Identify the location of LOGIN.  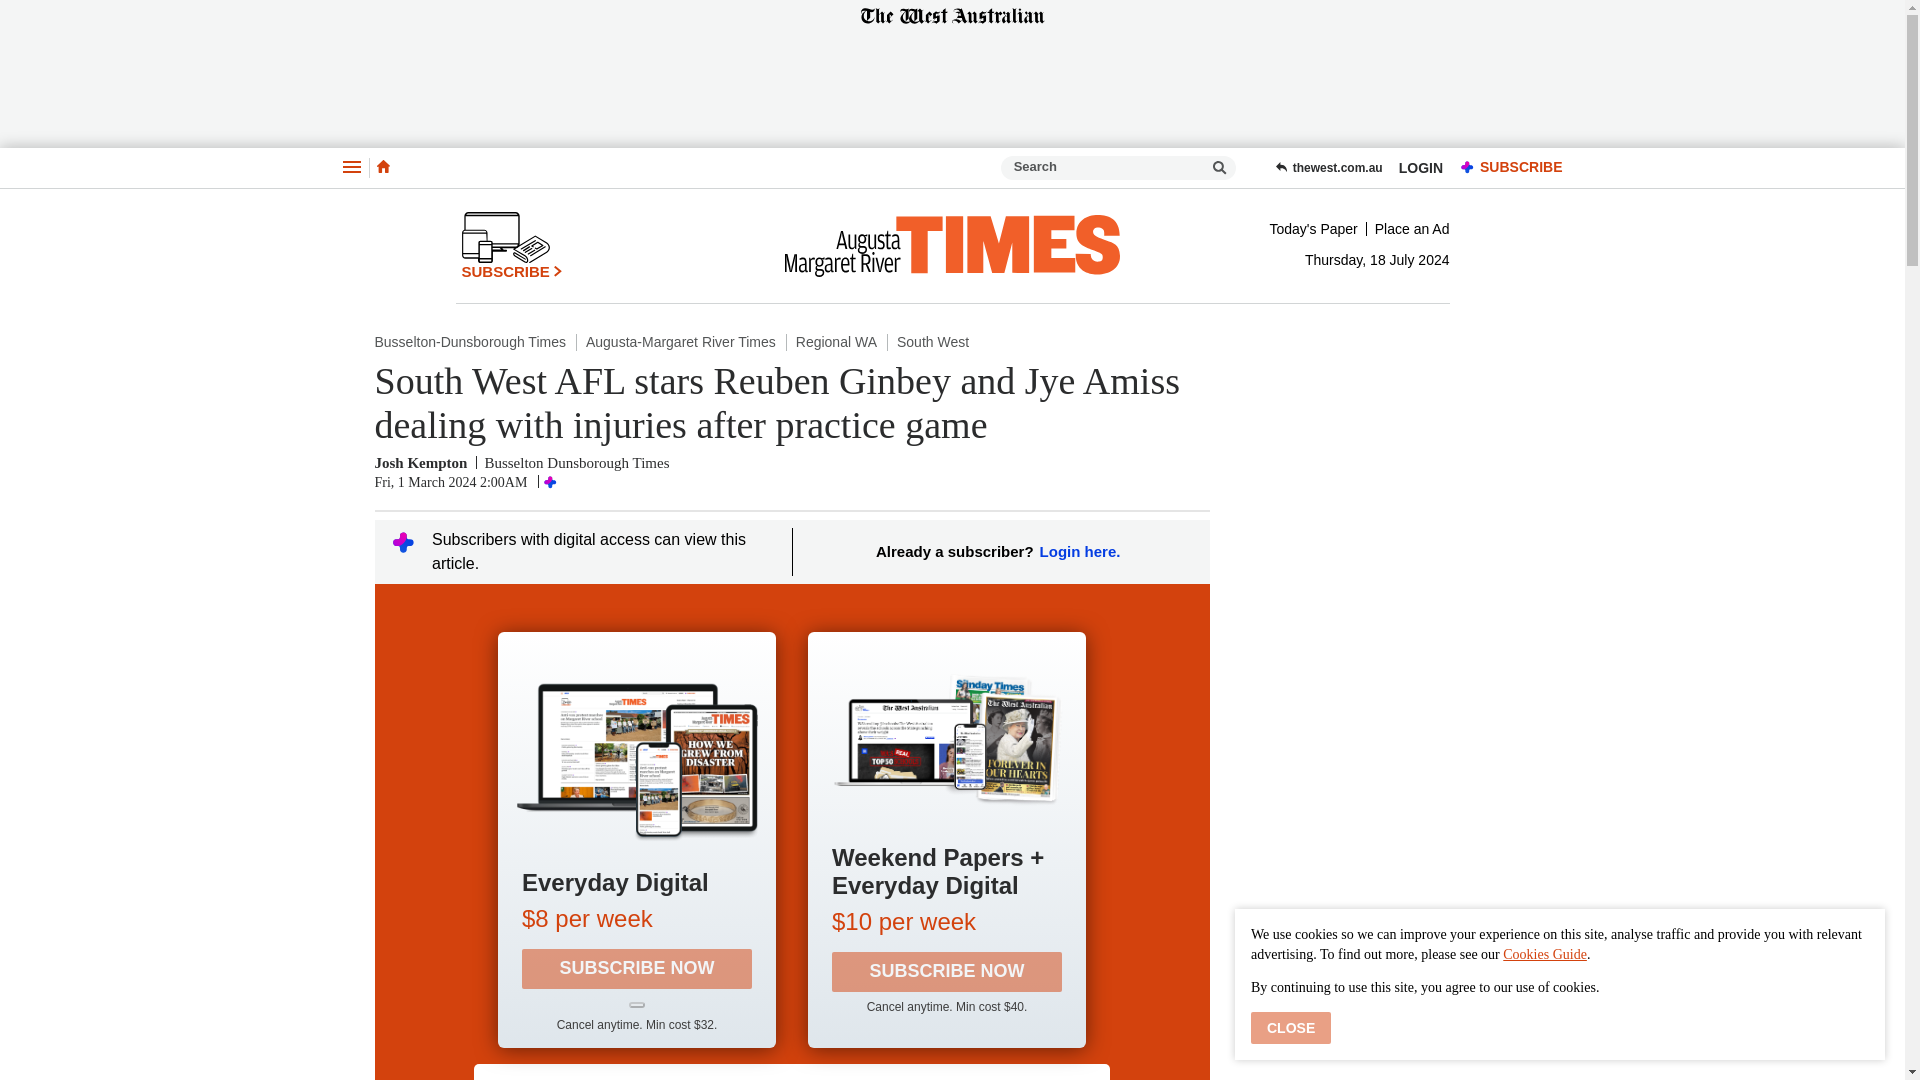
(1420, 167).